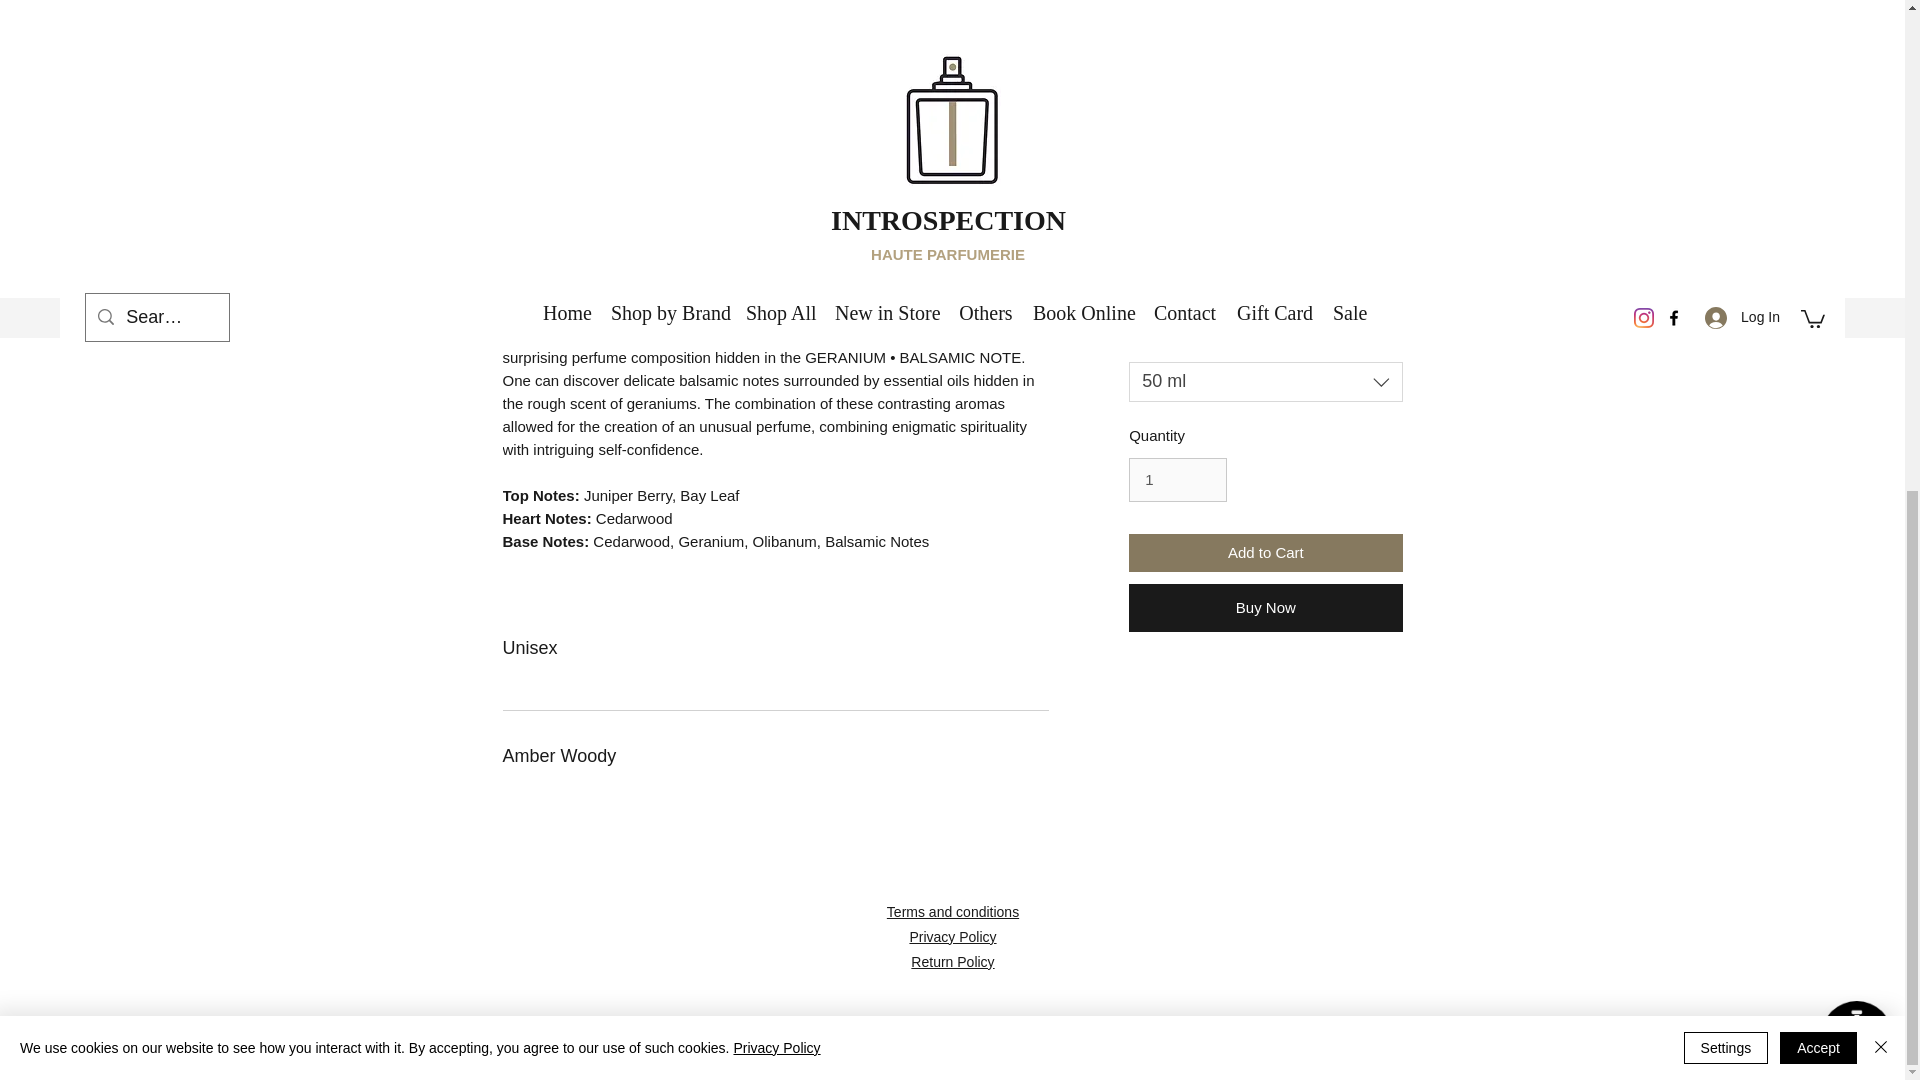 This screenshot has height=1080, width=1920. Describe the element at coordinates (1726, 152) in the screenshot. I see `Settings` at that location.